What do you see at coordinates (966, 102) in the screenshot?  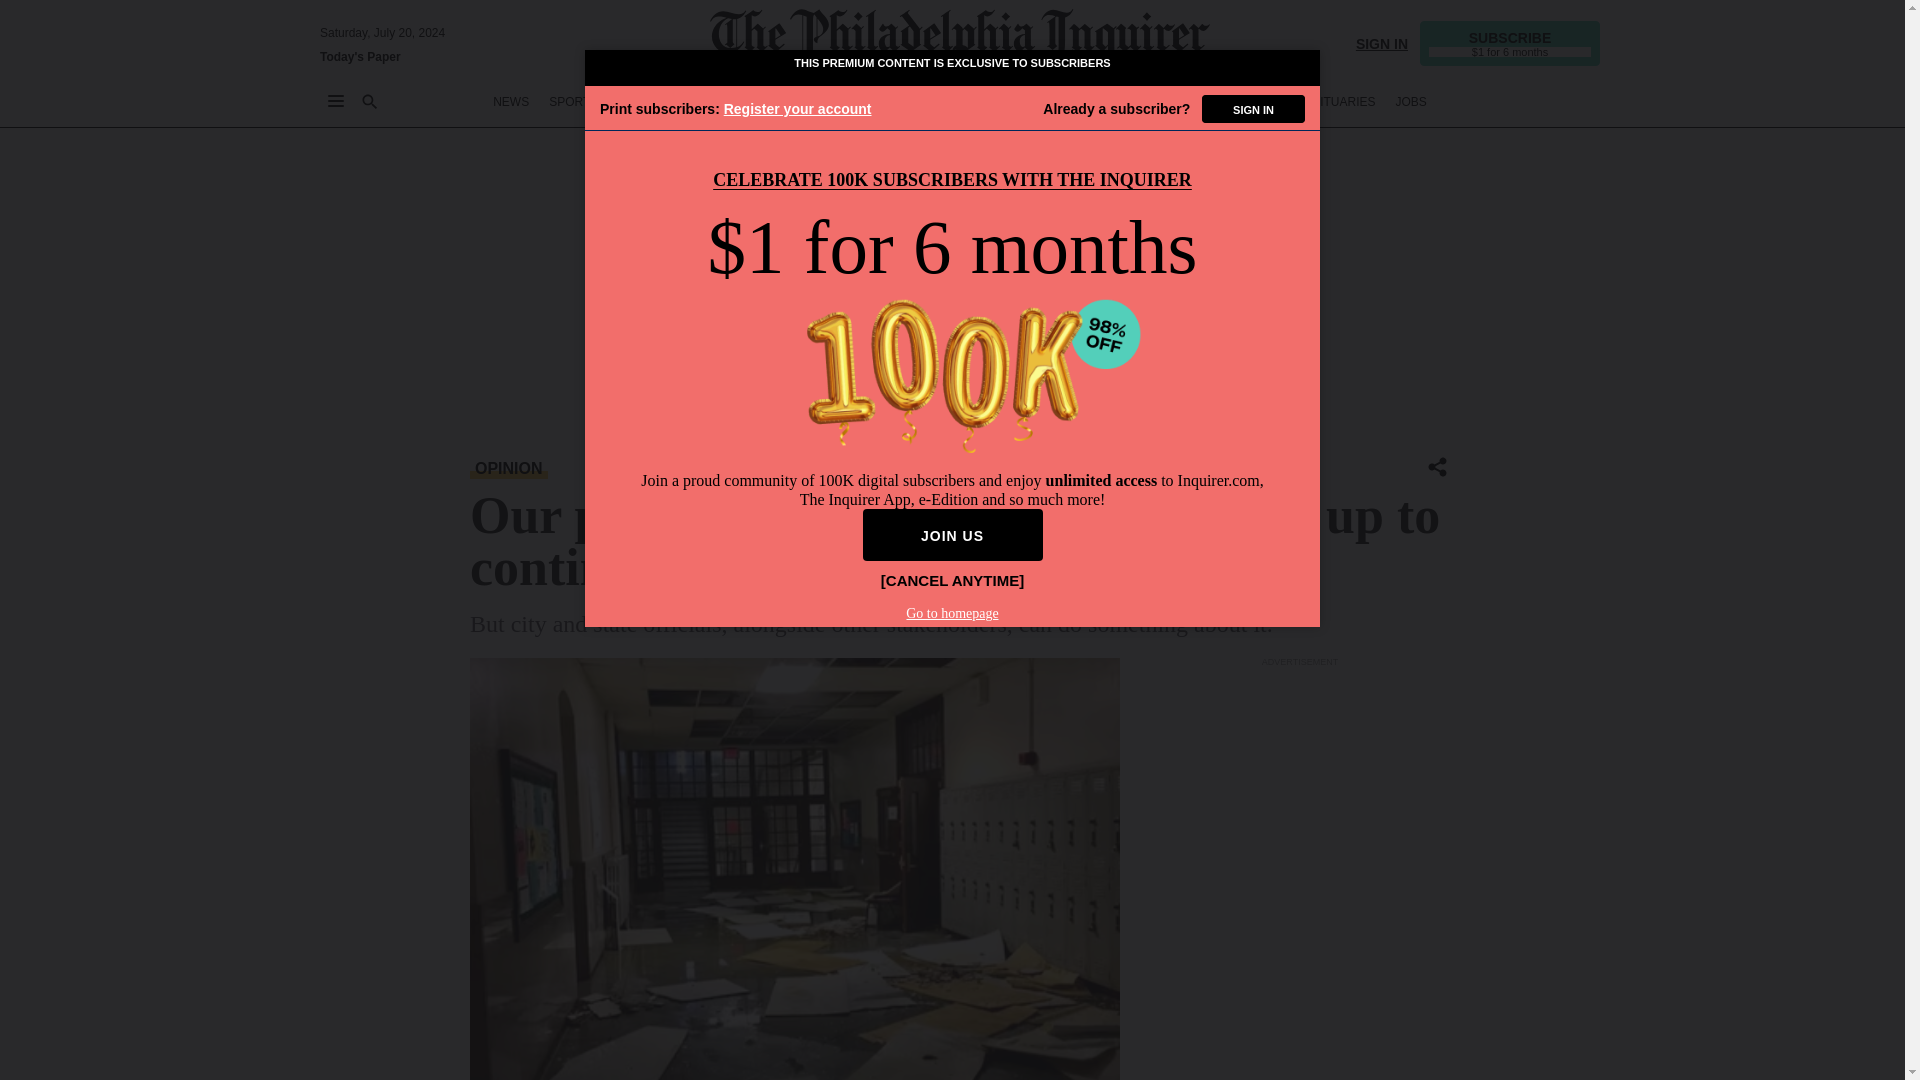 I see `ENTERTAINMENT` at bounding box center [966, 102].